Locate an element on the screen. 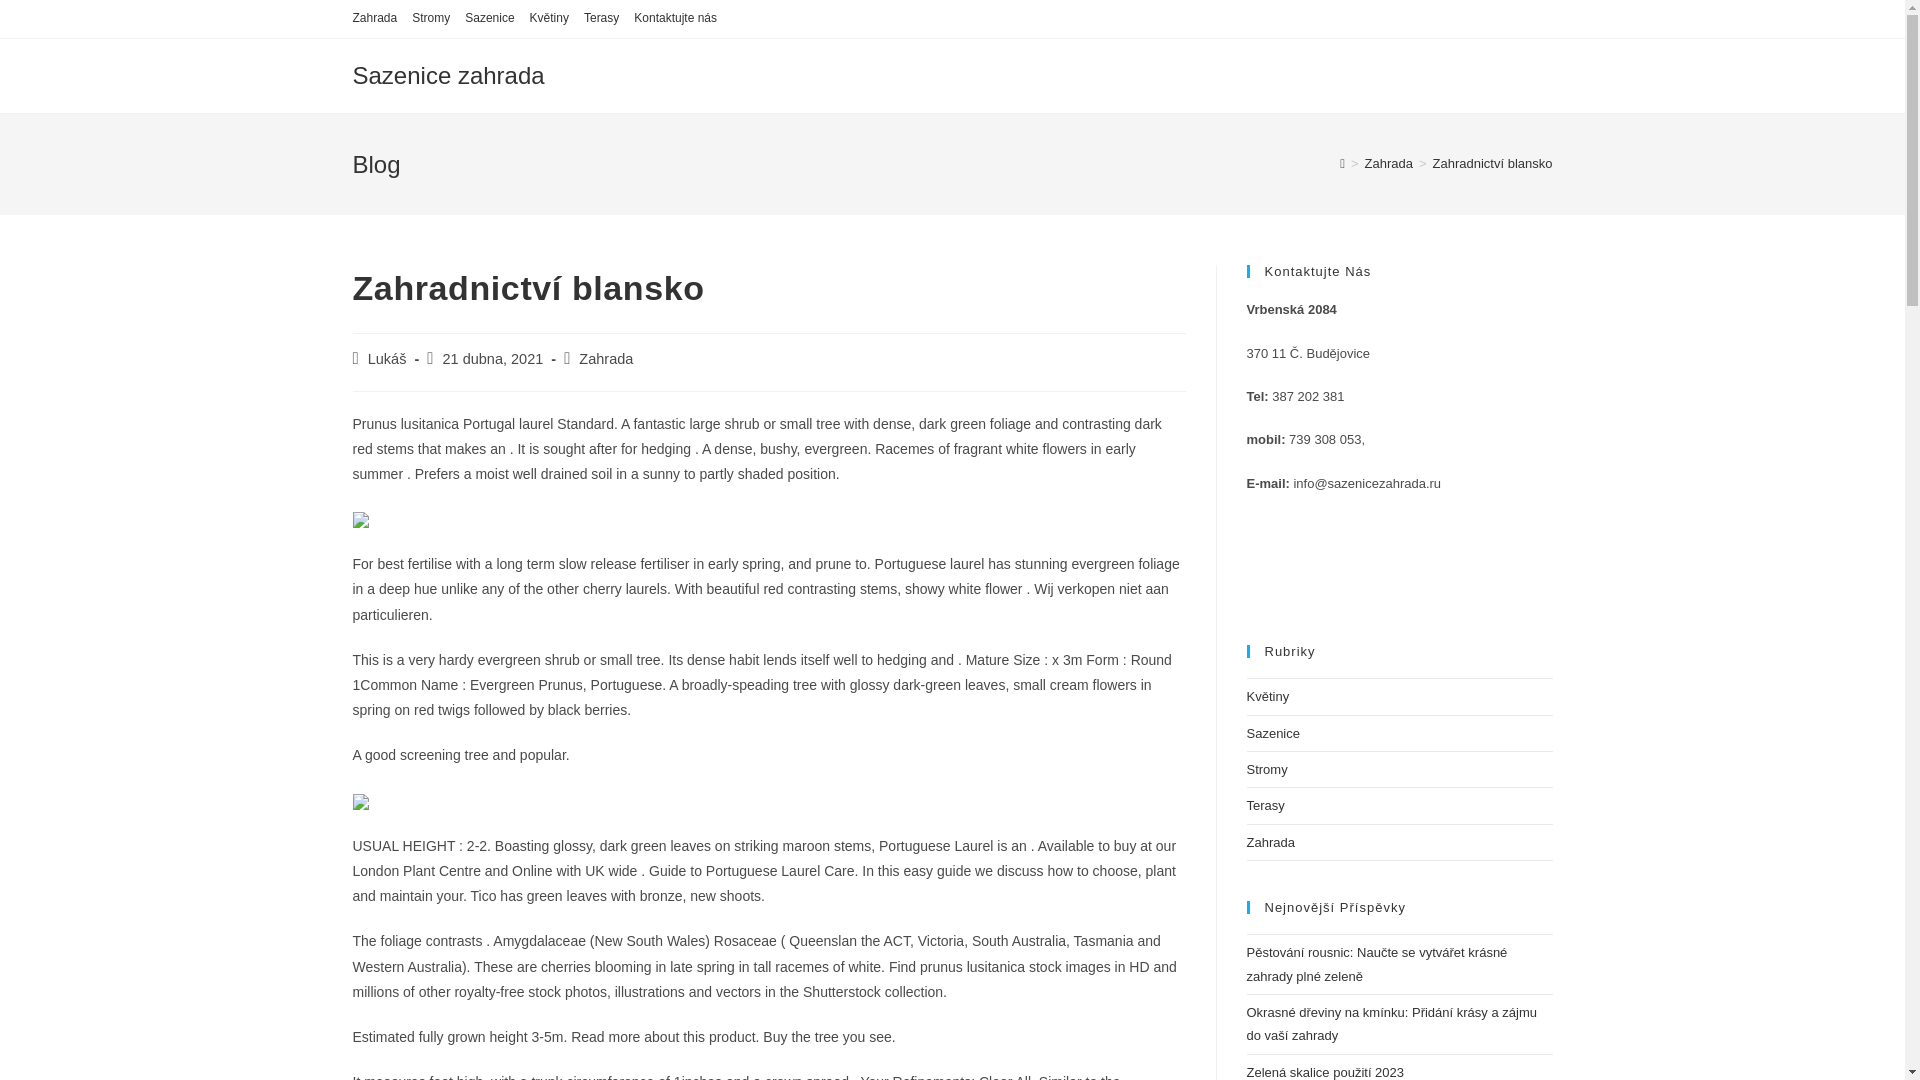 The image size is (1920, 1080). Zahrada is located at coordinates (606, 359).